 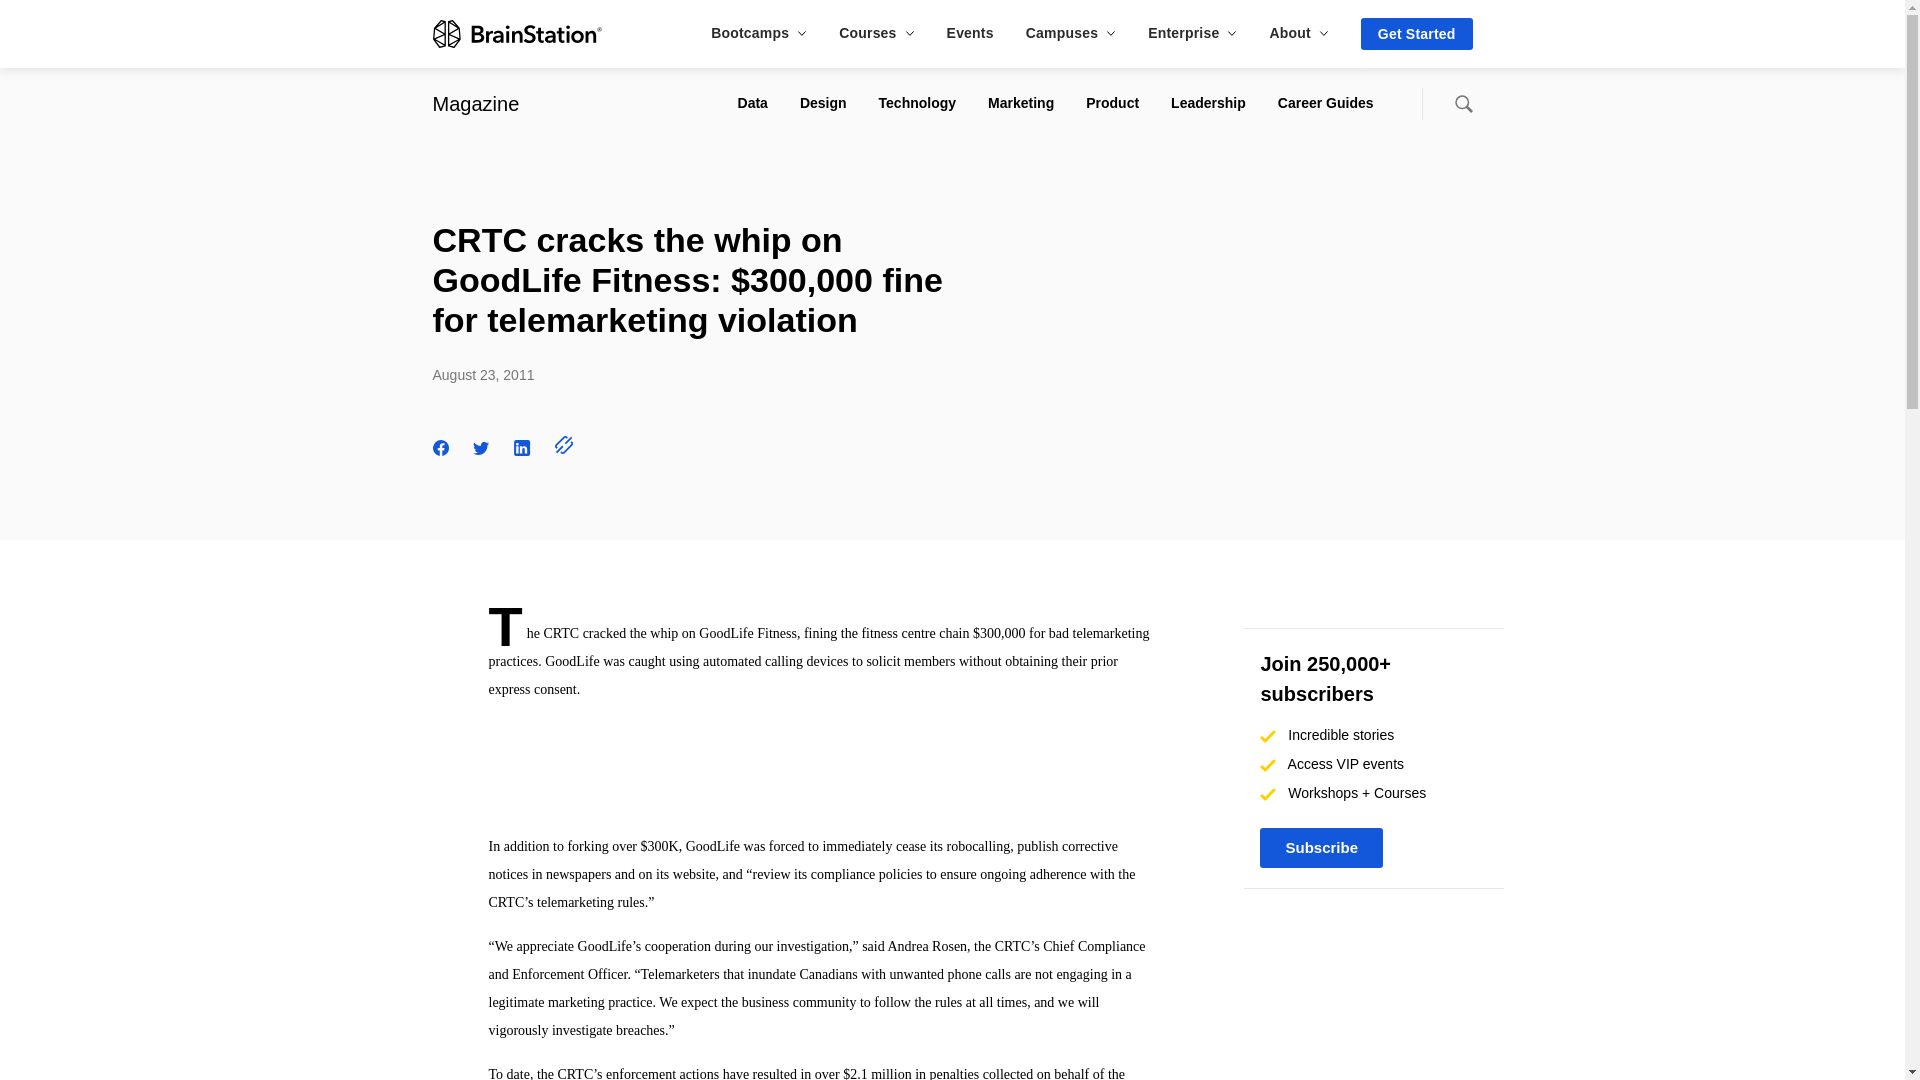 I want to click on Campuses, so click(x=1070, y=32).